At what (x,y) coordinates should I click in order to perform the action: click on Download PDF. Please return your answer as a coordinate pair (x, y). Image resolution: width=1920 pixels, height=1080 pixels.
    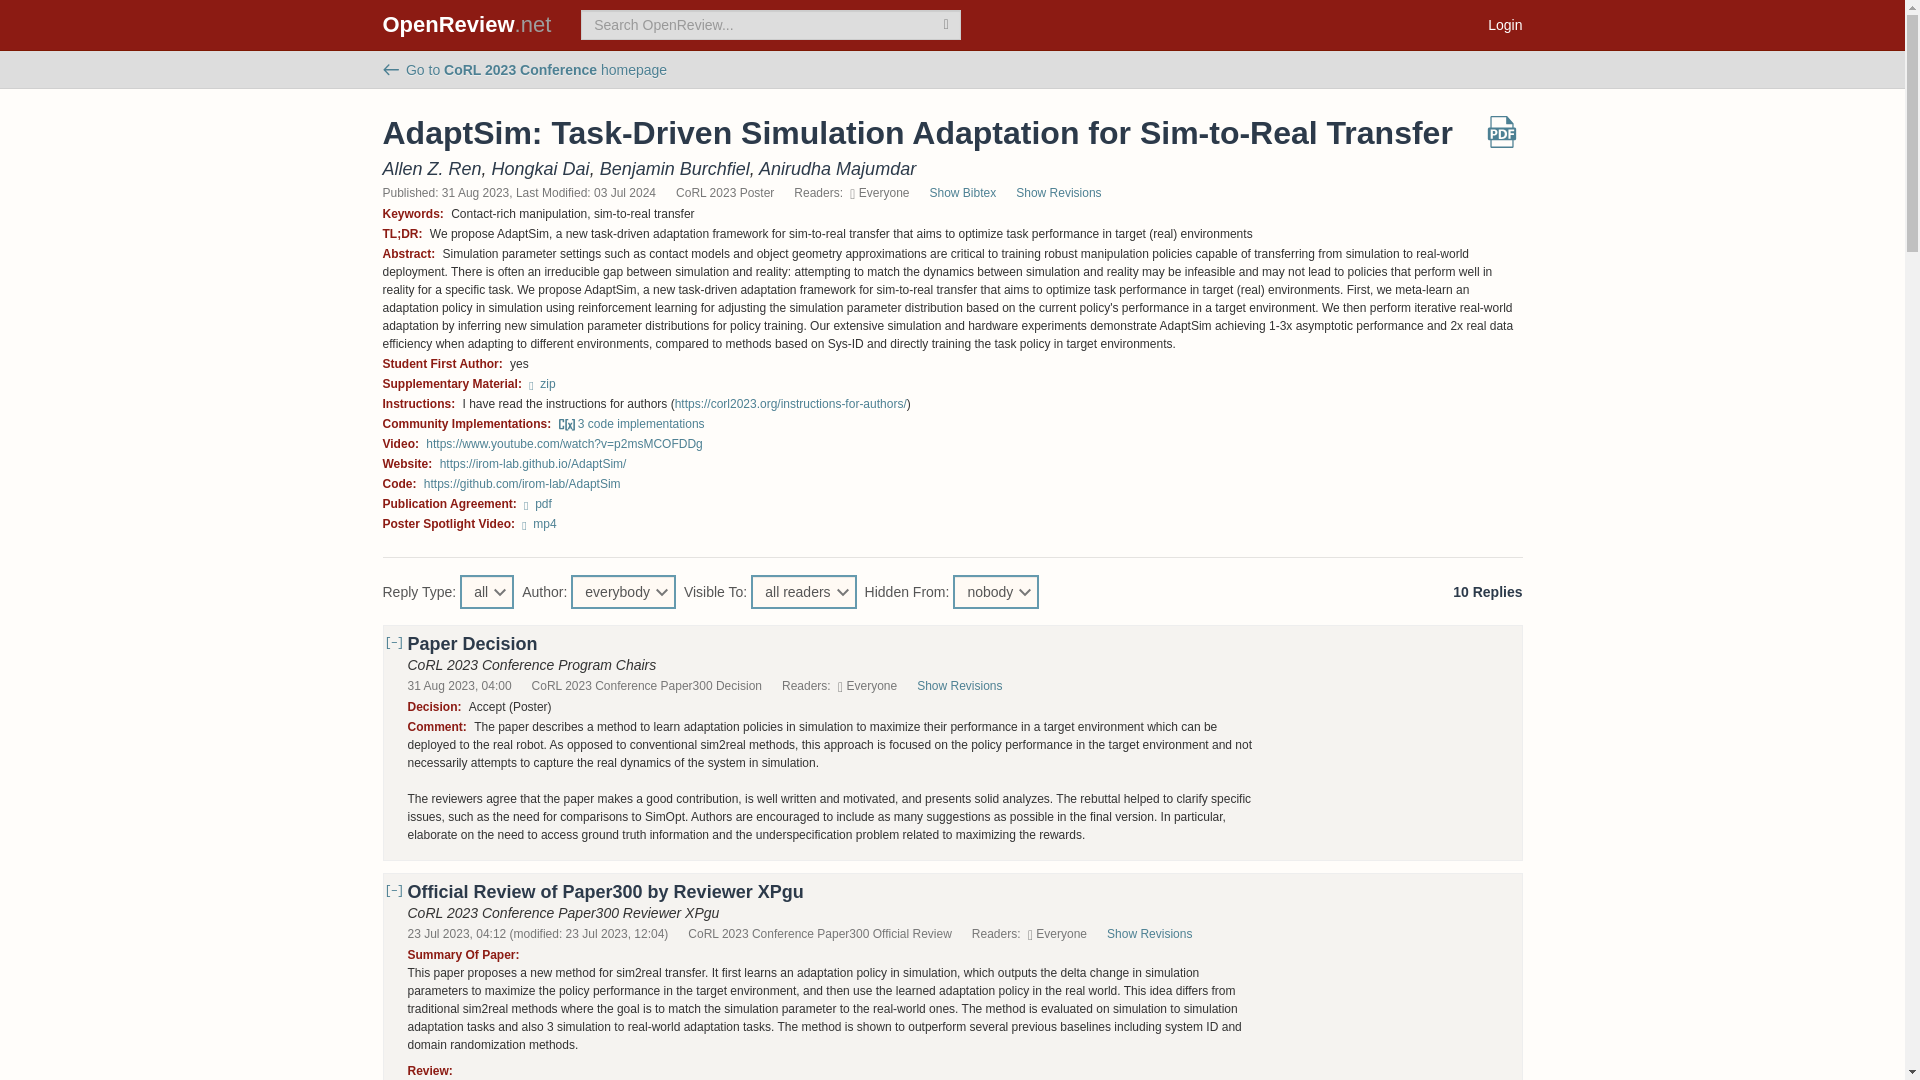
    Looking at the image, I should click on (1502, 139).